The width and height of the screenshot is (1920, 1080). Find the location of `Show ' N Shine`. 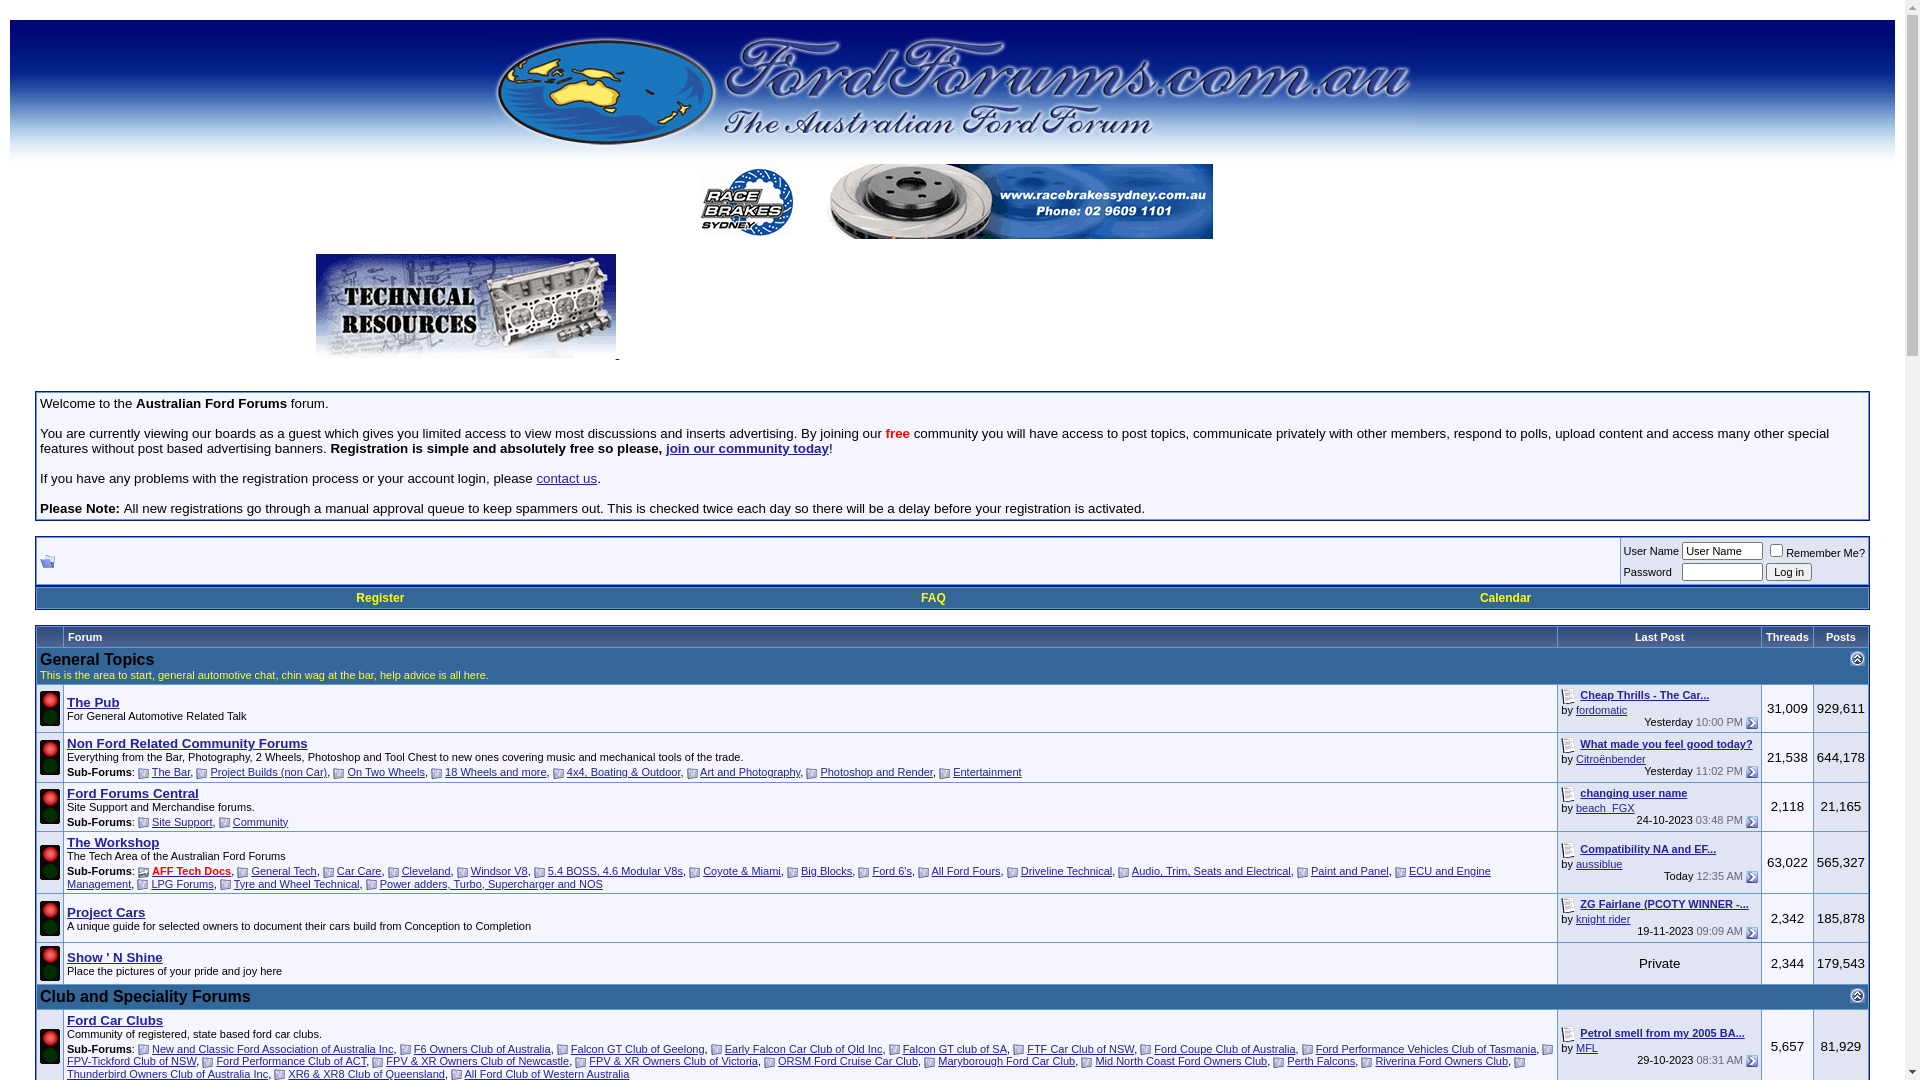

Show ' N Shine is located at coordinates (115, 958).